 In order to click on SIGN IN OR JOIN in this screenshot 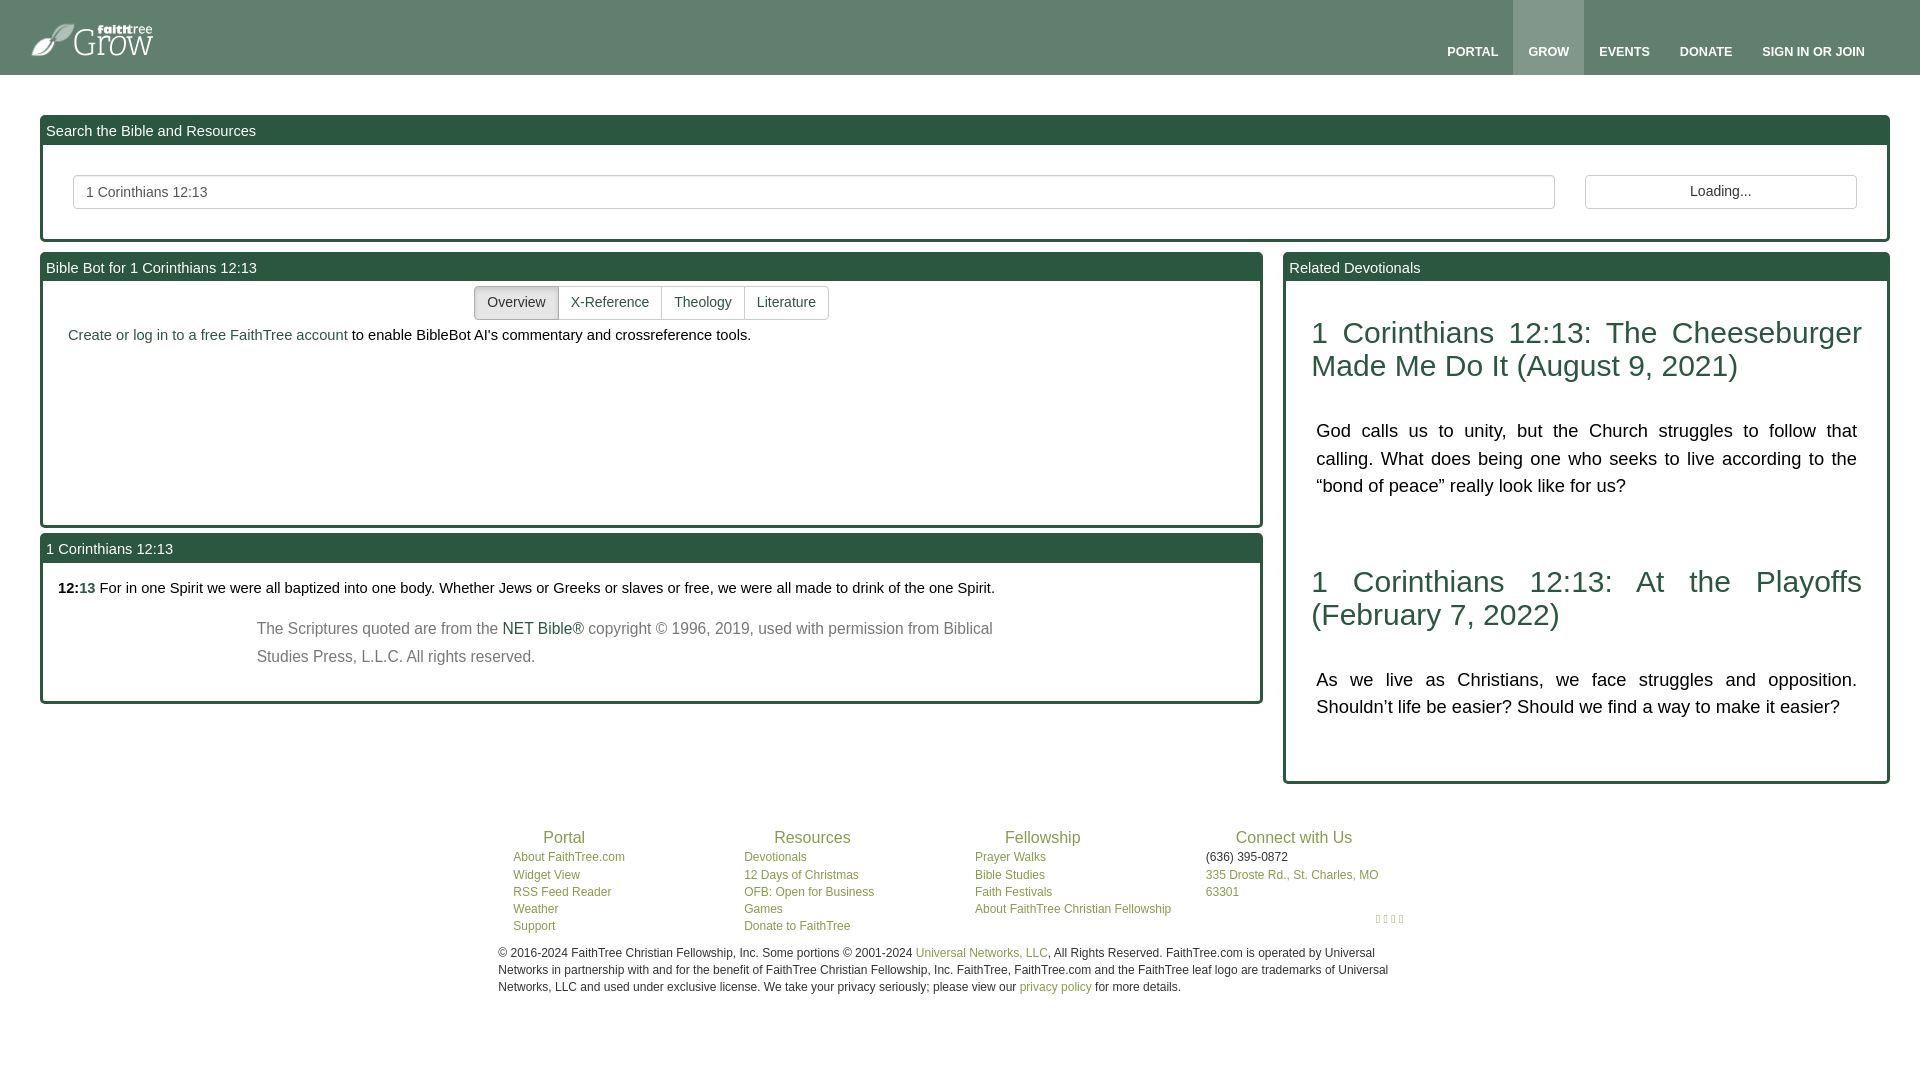, I will do `click(1813, 52)`.